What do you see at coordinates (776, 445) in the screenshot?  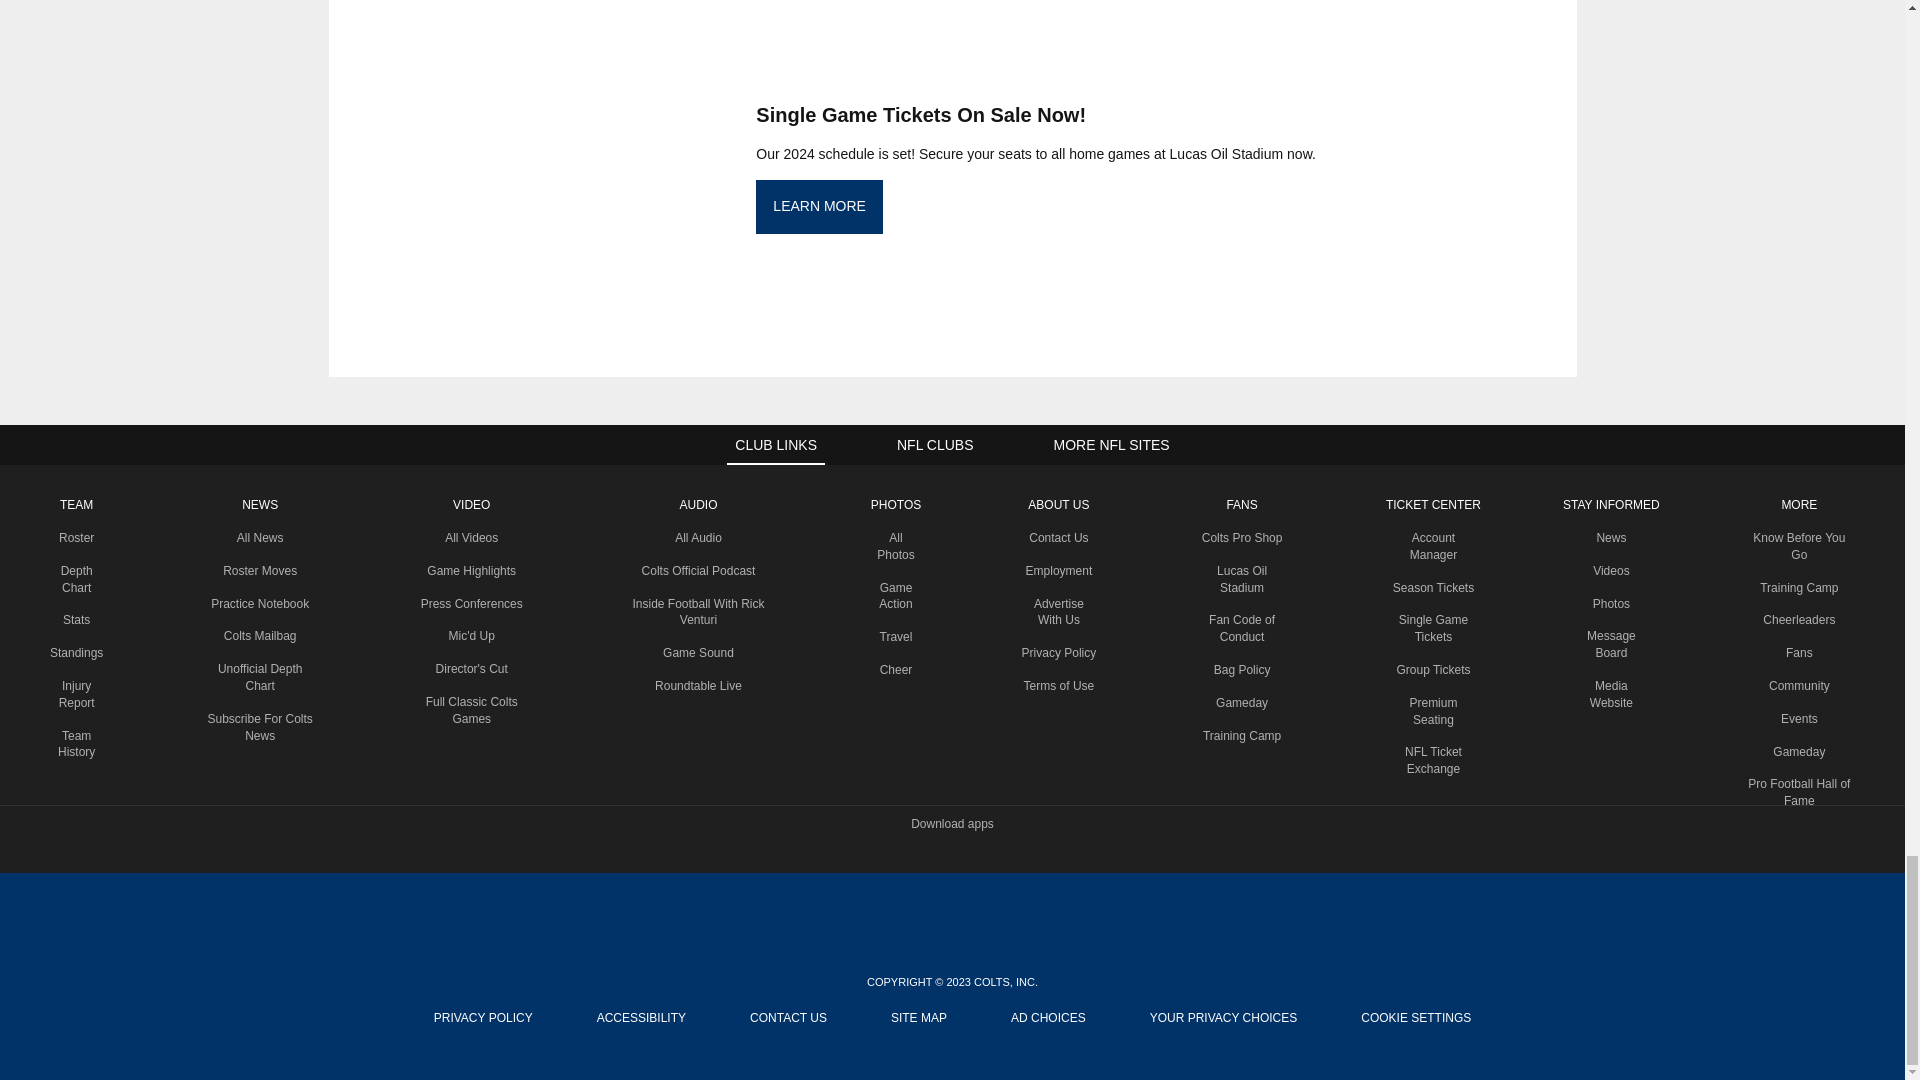 I see `CLUB LINKS` at bounding box center [776, 445].